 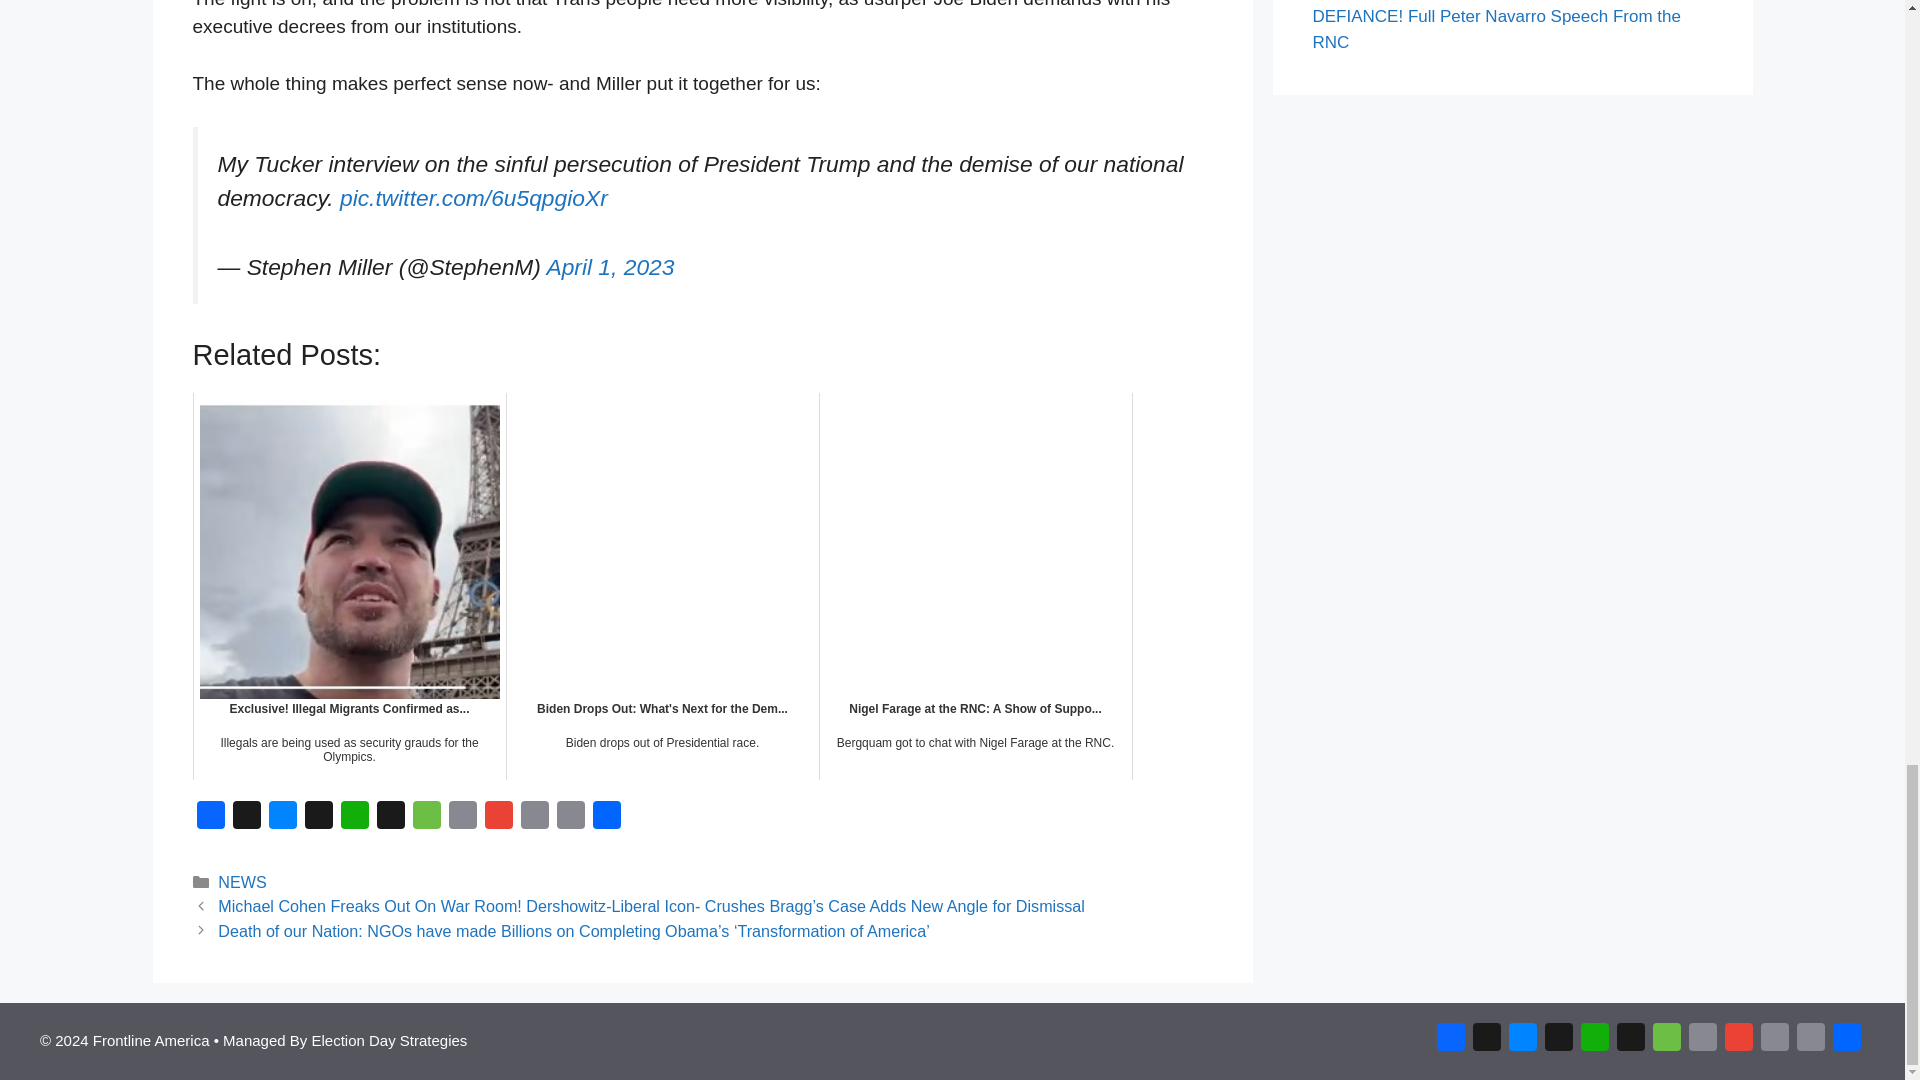 I want to click on Messenger, so click(x=282, y=820).